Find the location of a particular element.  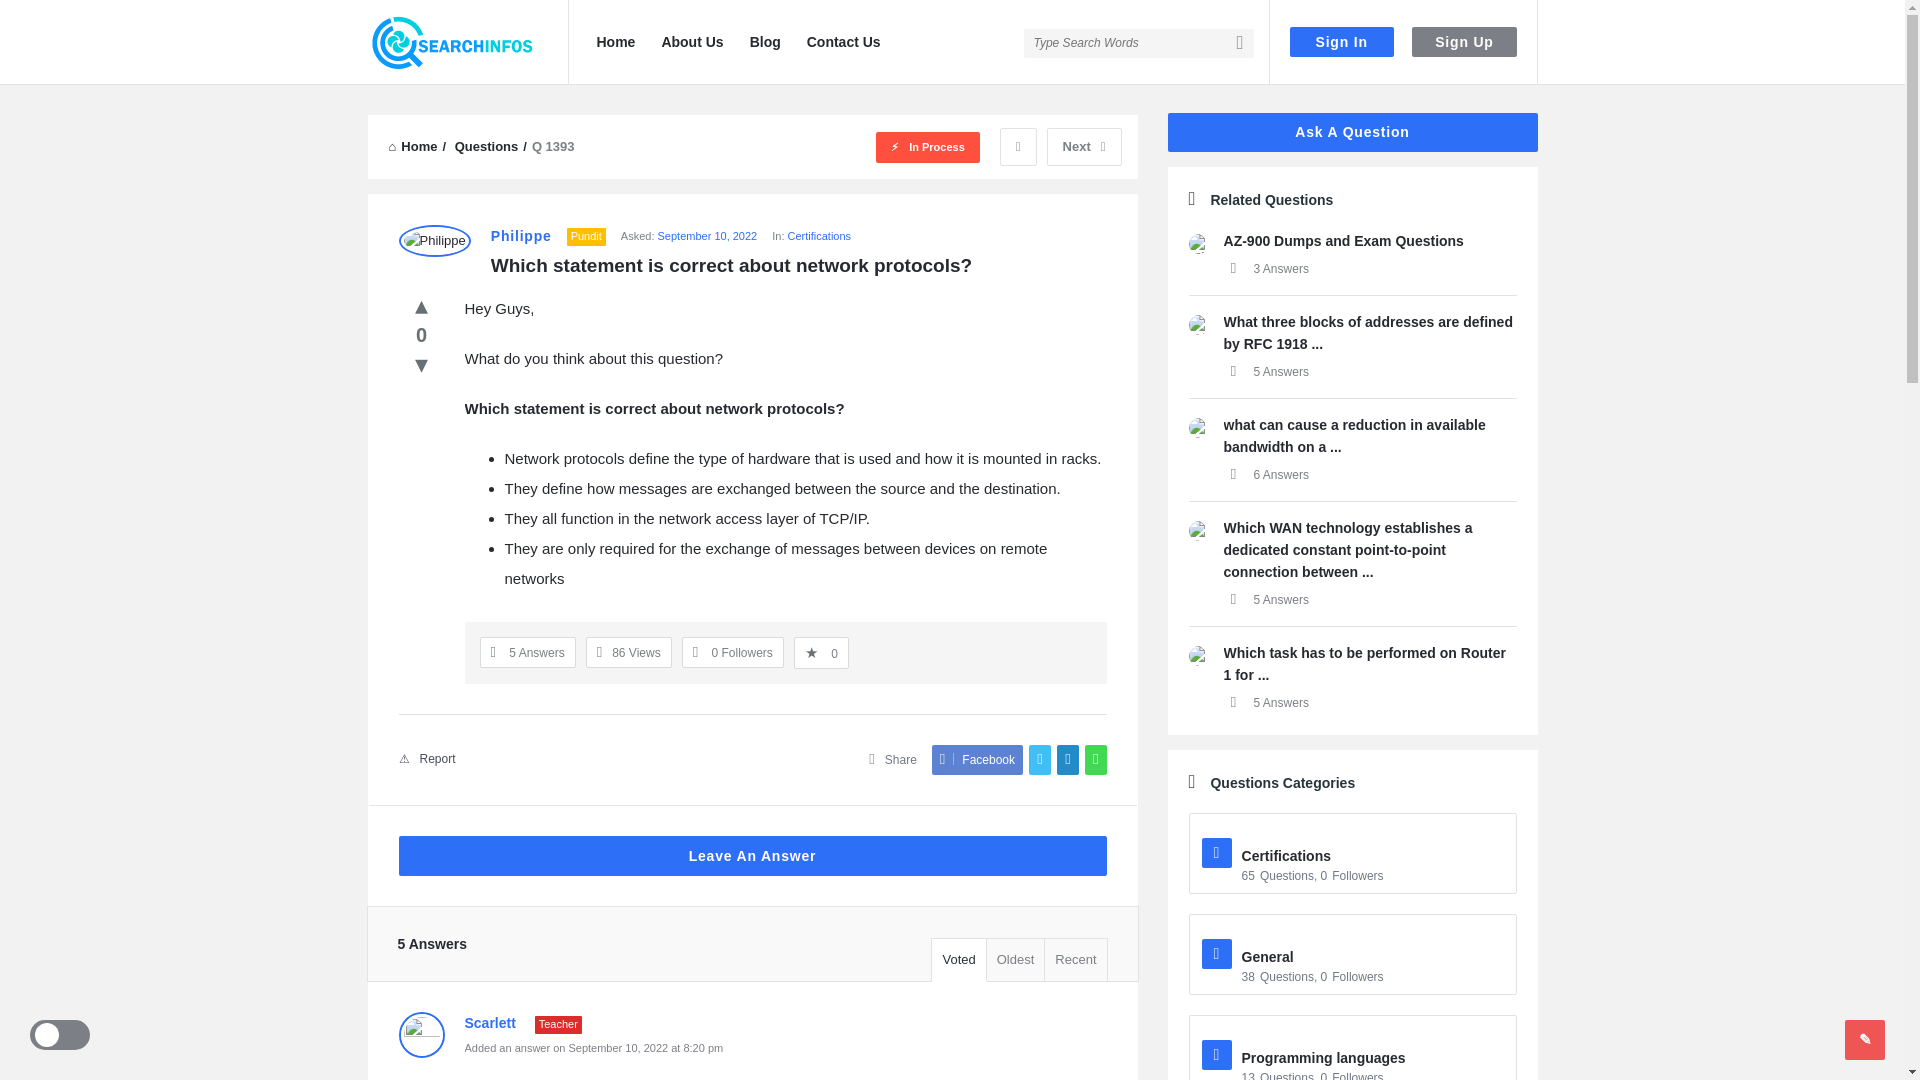

Contact Us is located at coordinates (843, 42).